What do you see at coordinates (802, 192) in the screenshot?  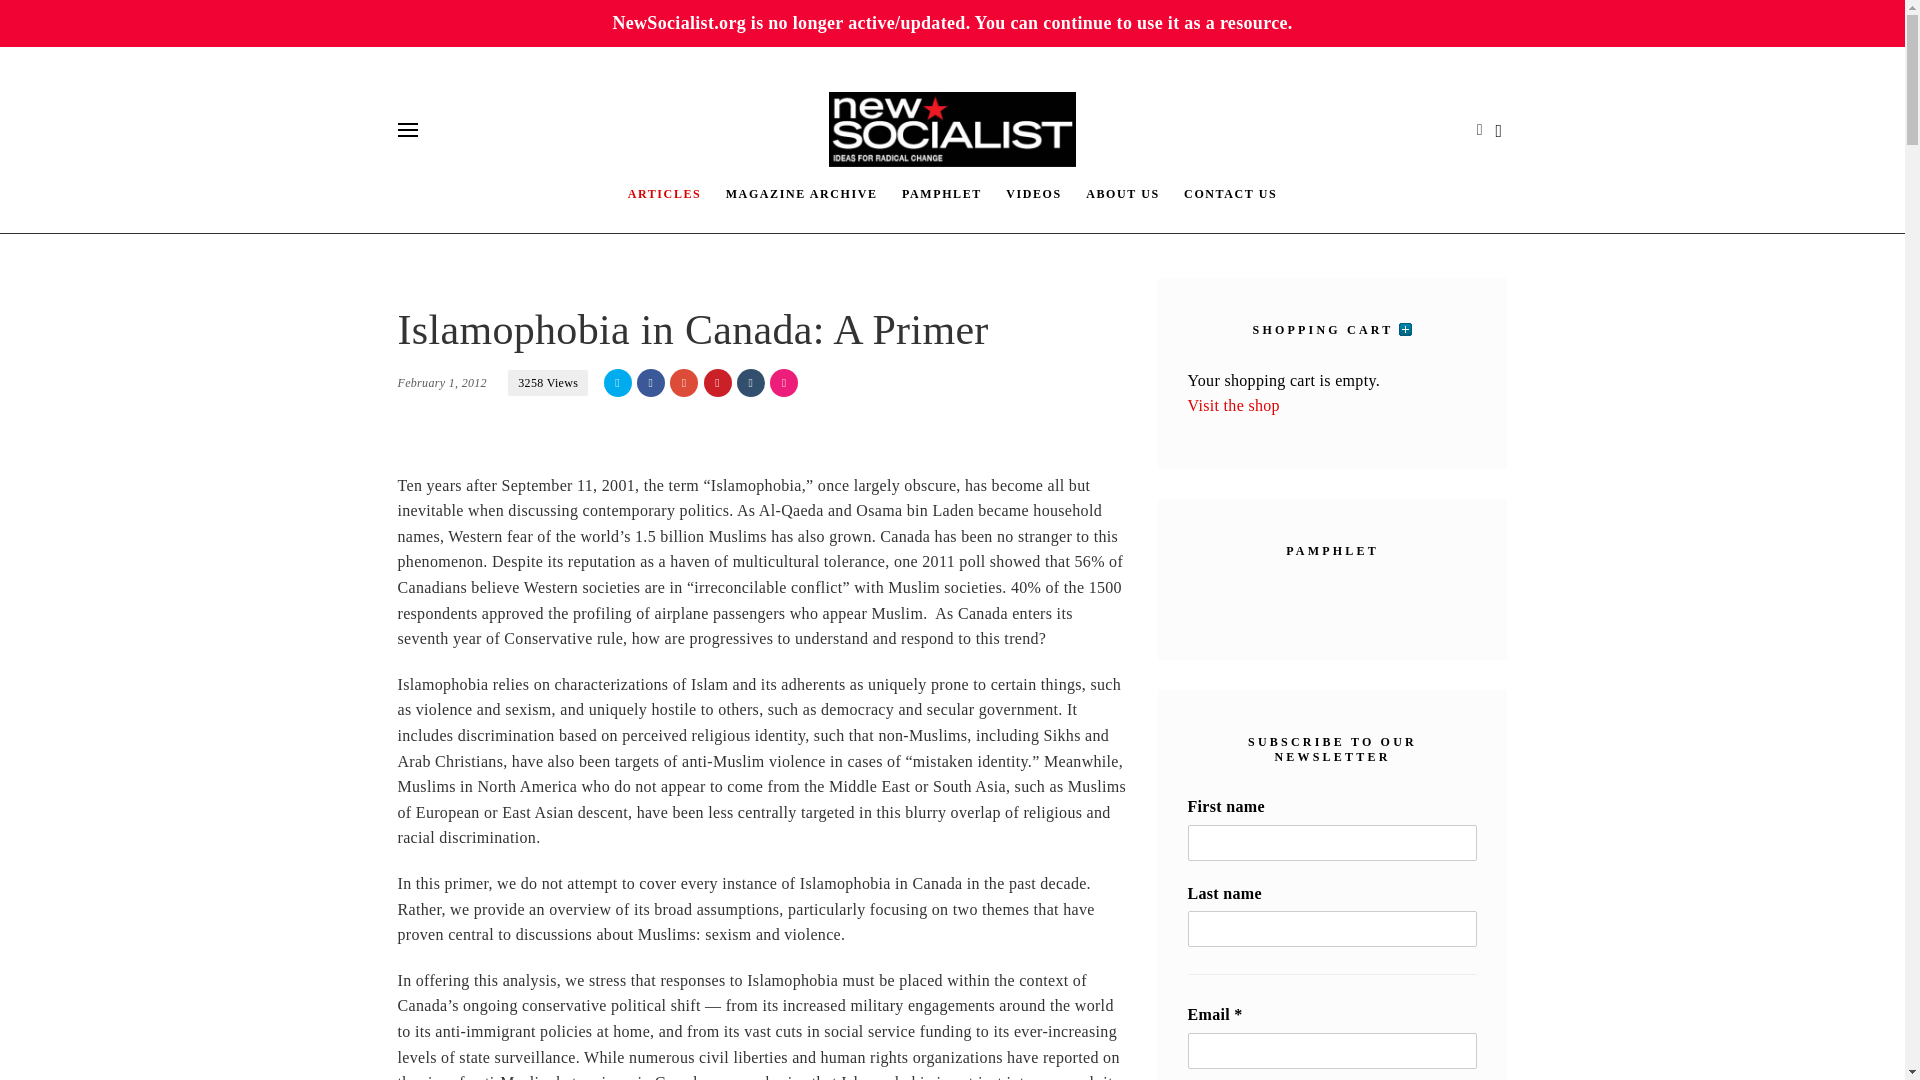 I see `MAGAZINE ARCHIVE` at bounding box center [802, 192].